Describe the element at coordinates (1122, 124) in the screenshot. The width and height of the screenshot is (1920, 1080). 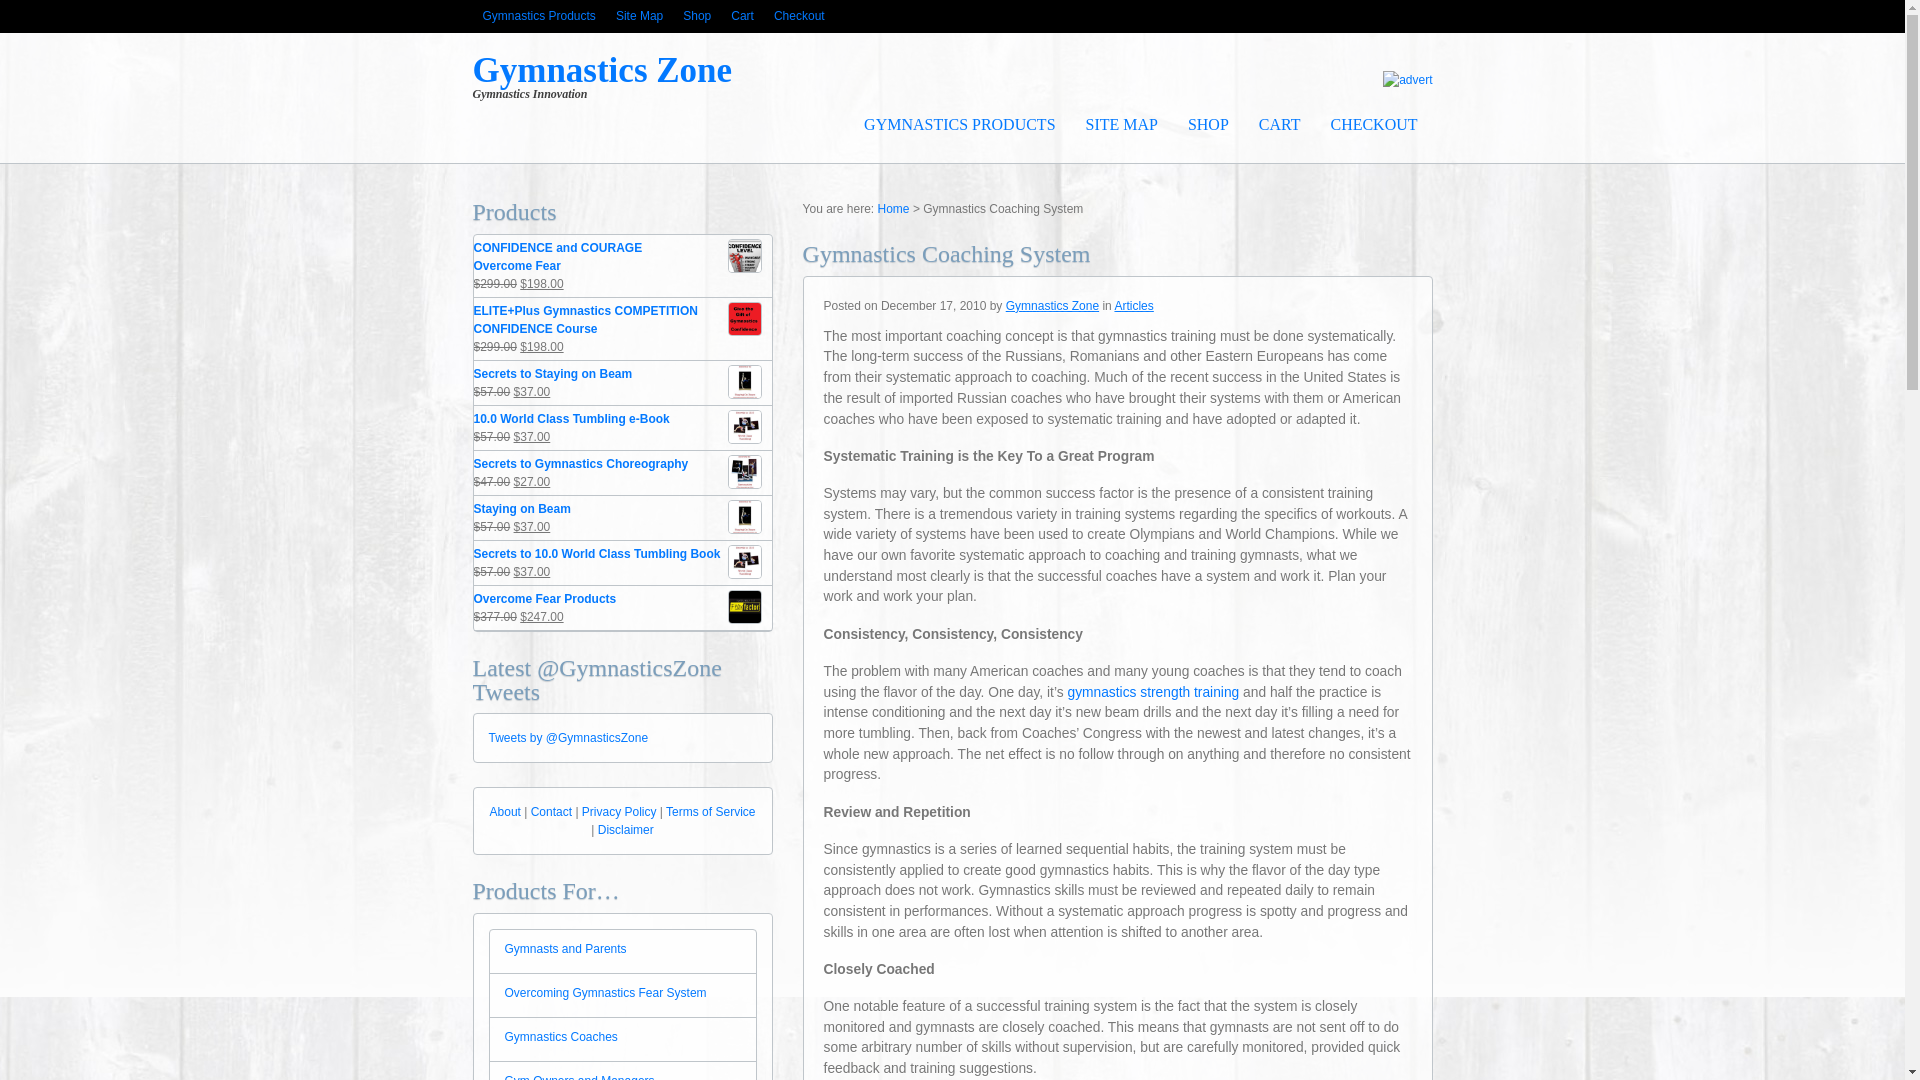
I see `SITE MAP` at that location.